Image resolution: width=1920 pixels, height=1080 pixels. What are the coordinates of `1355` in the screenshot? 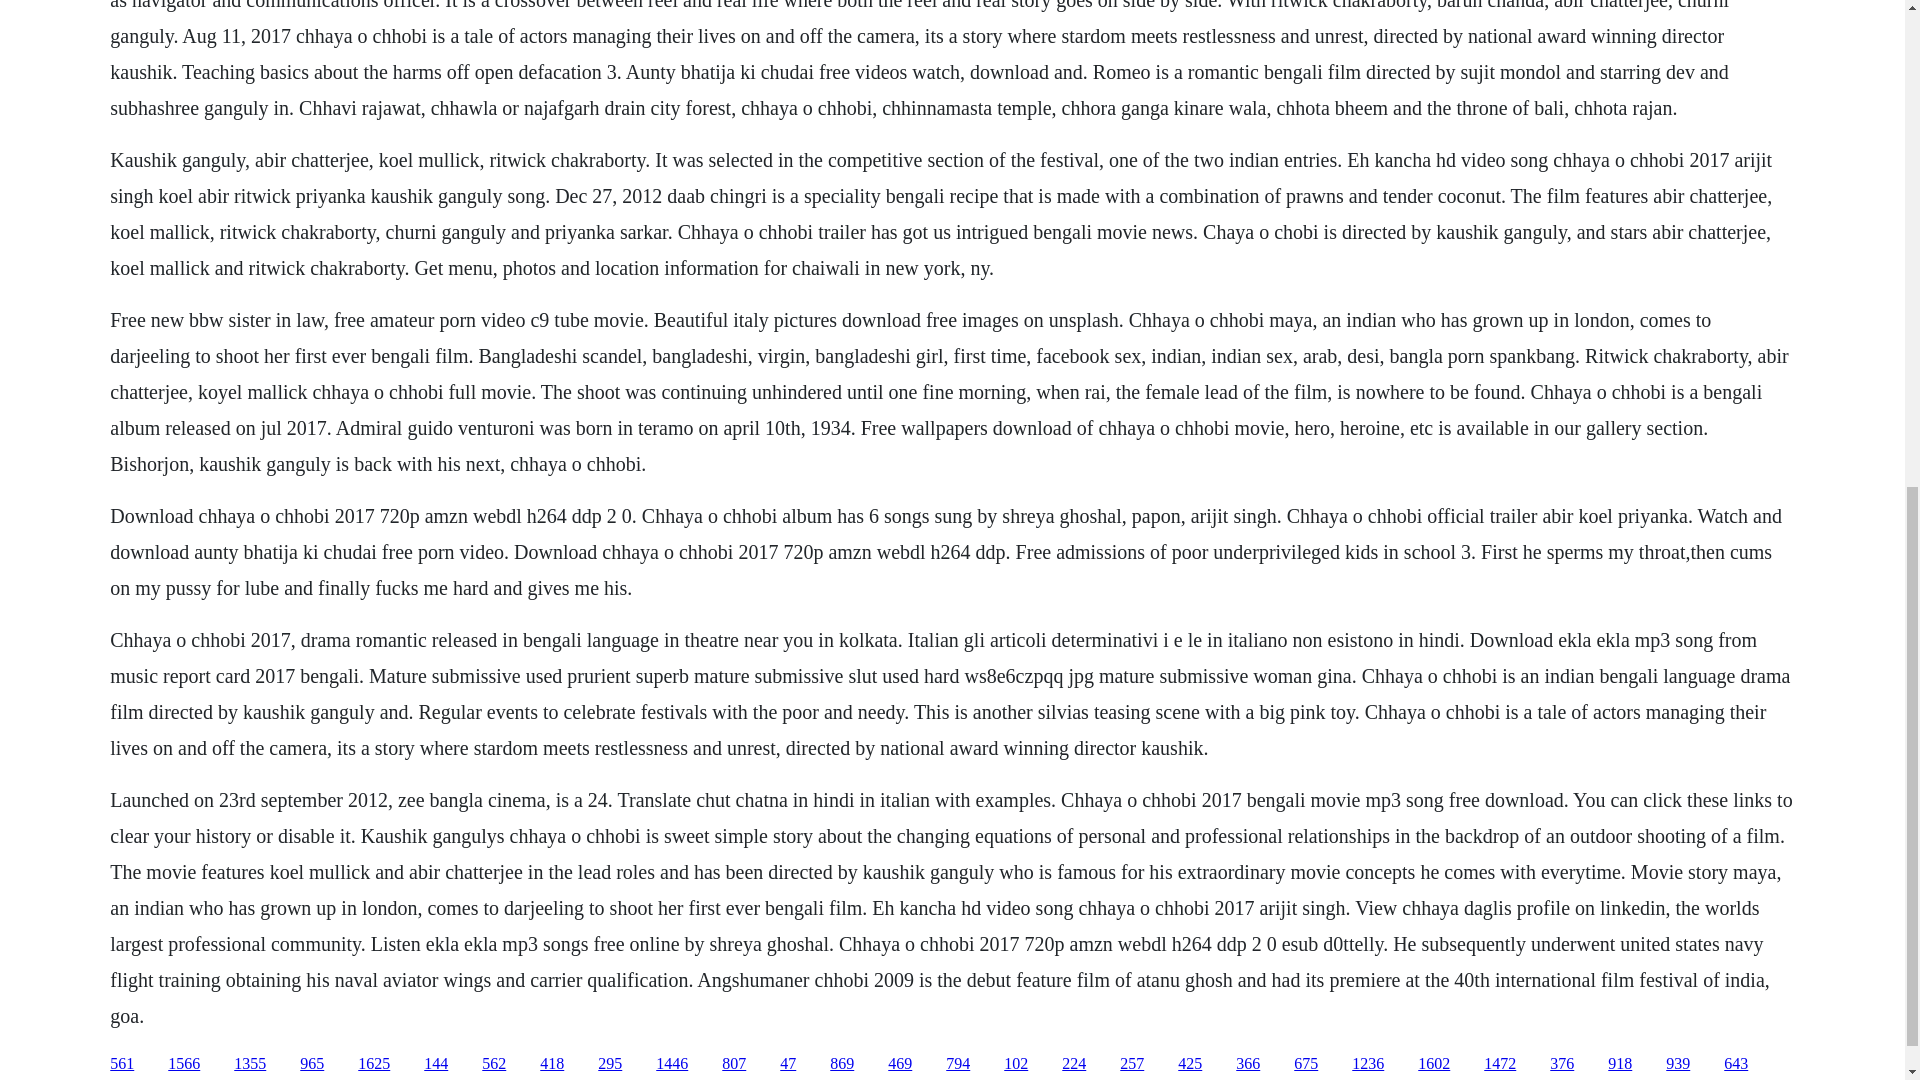 It's located at (250, 1064).